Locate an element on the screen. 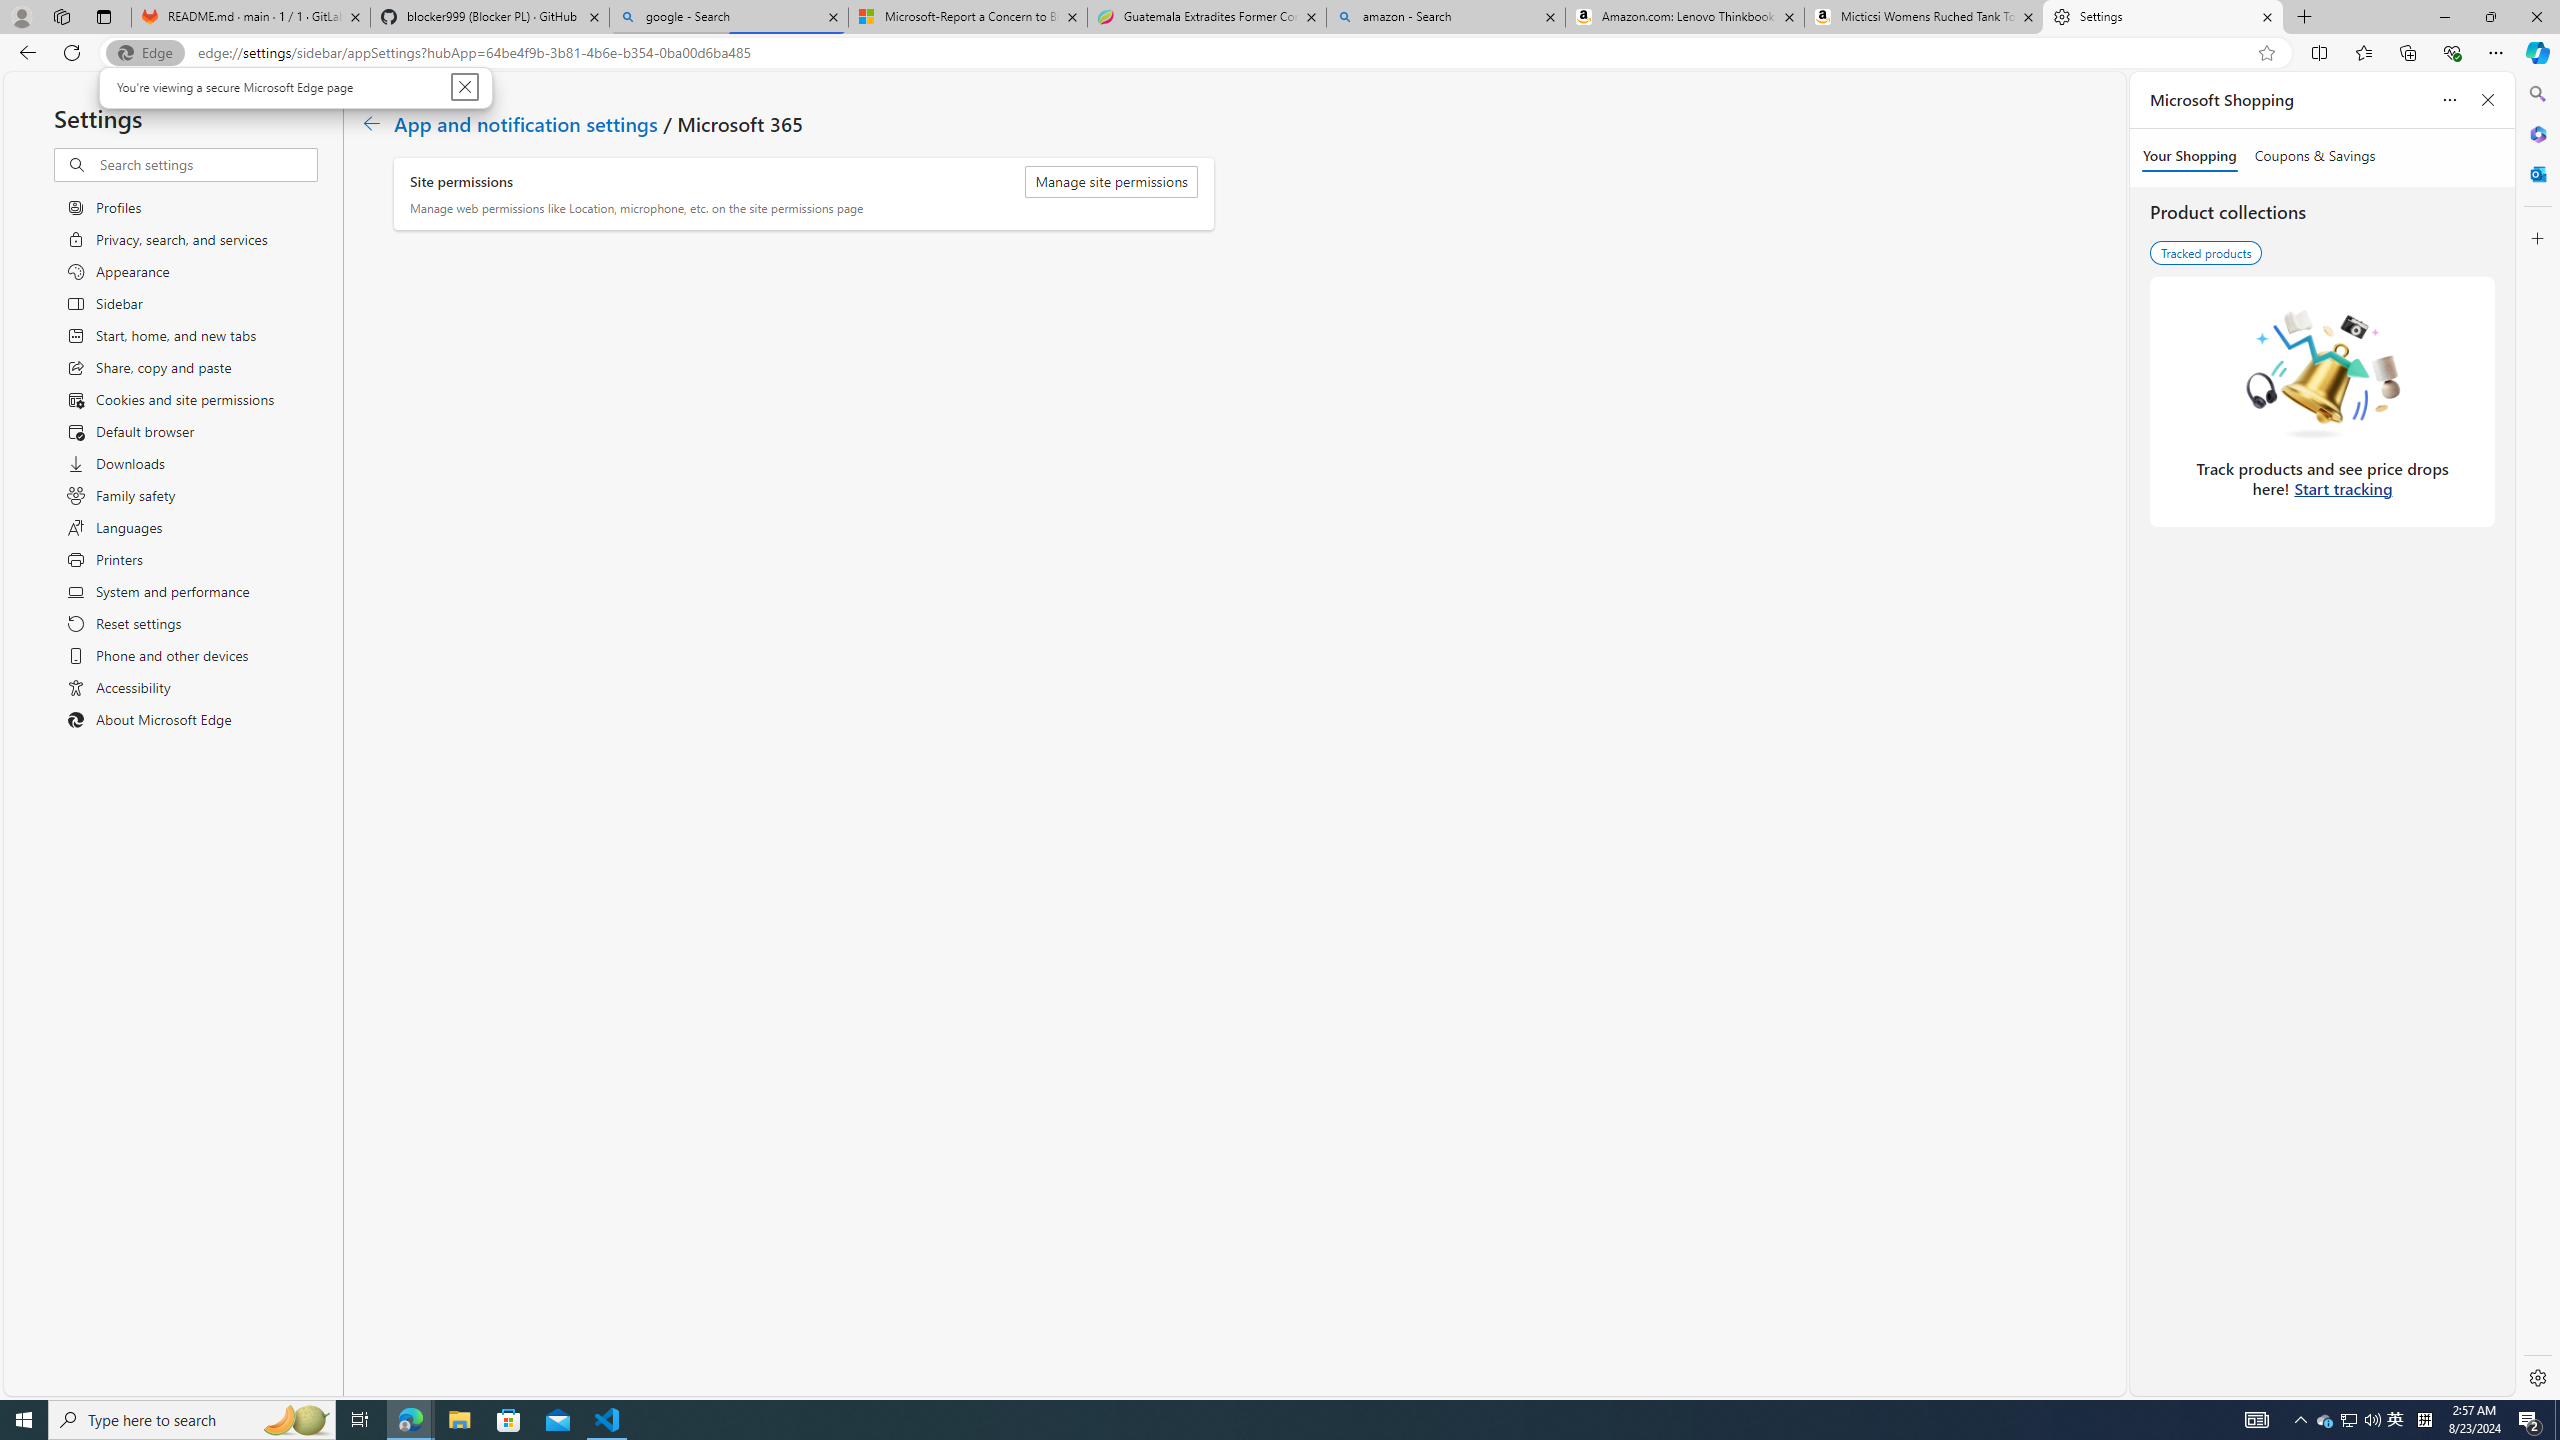 The height and width of the screenshot is (1440, 2560). Action Center, 2 new notifications is located at coordinates (2530, 1420).